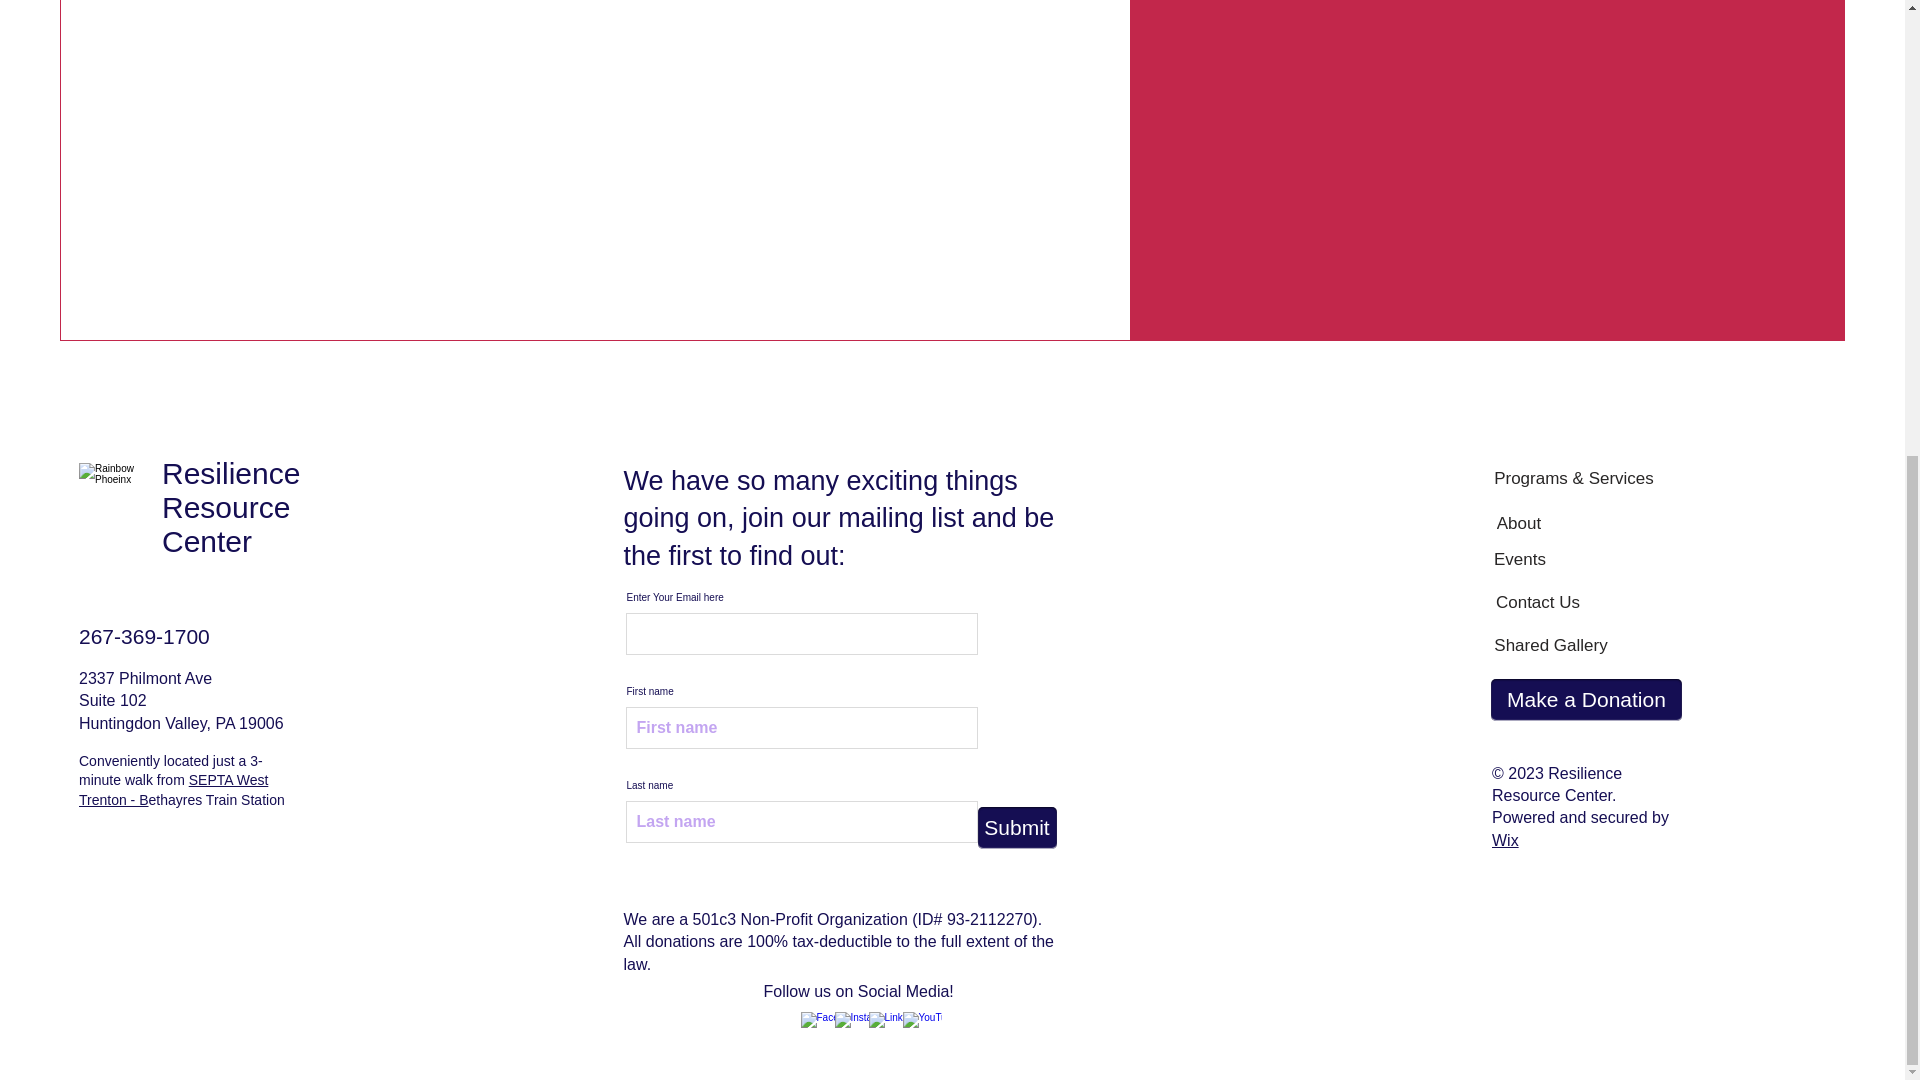 The image size is (1920, 1080). Describe the element at coordinates (1538, 603) in the screenshot. I see `Contact Us` at that location.